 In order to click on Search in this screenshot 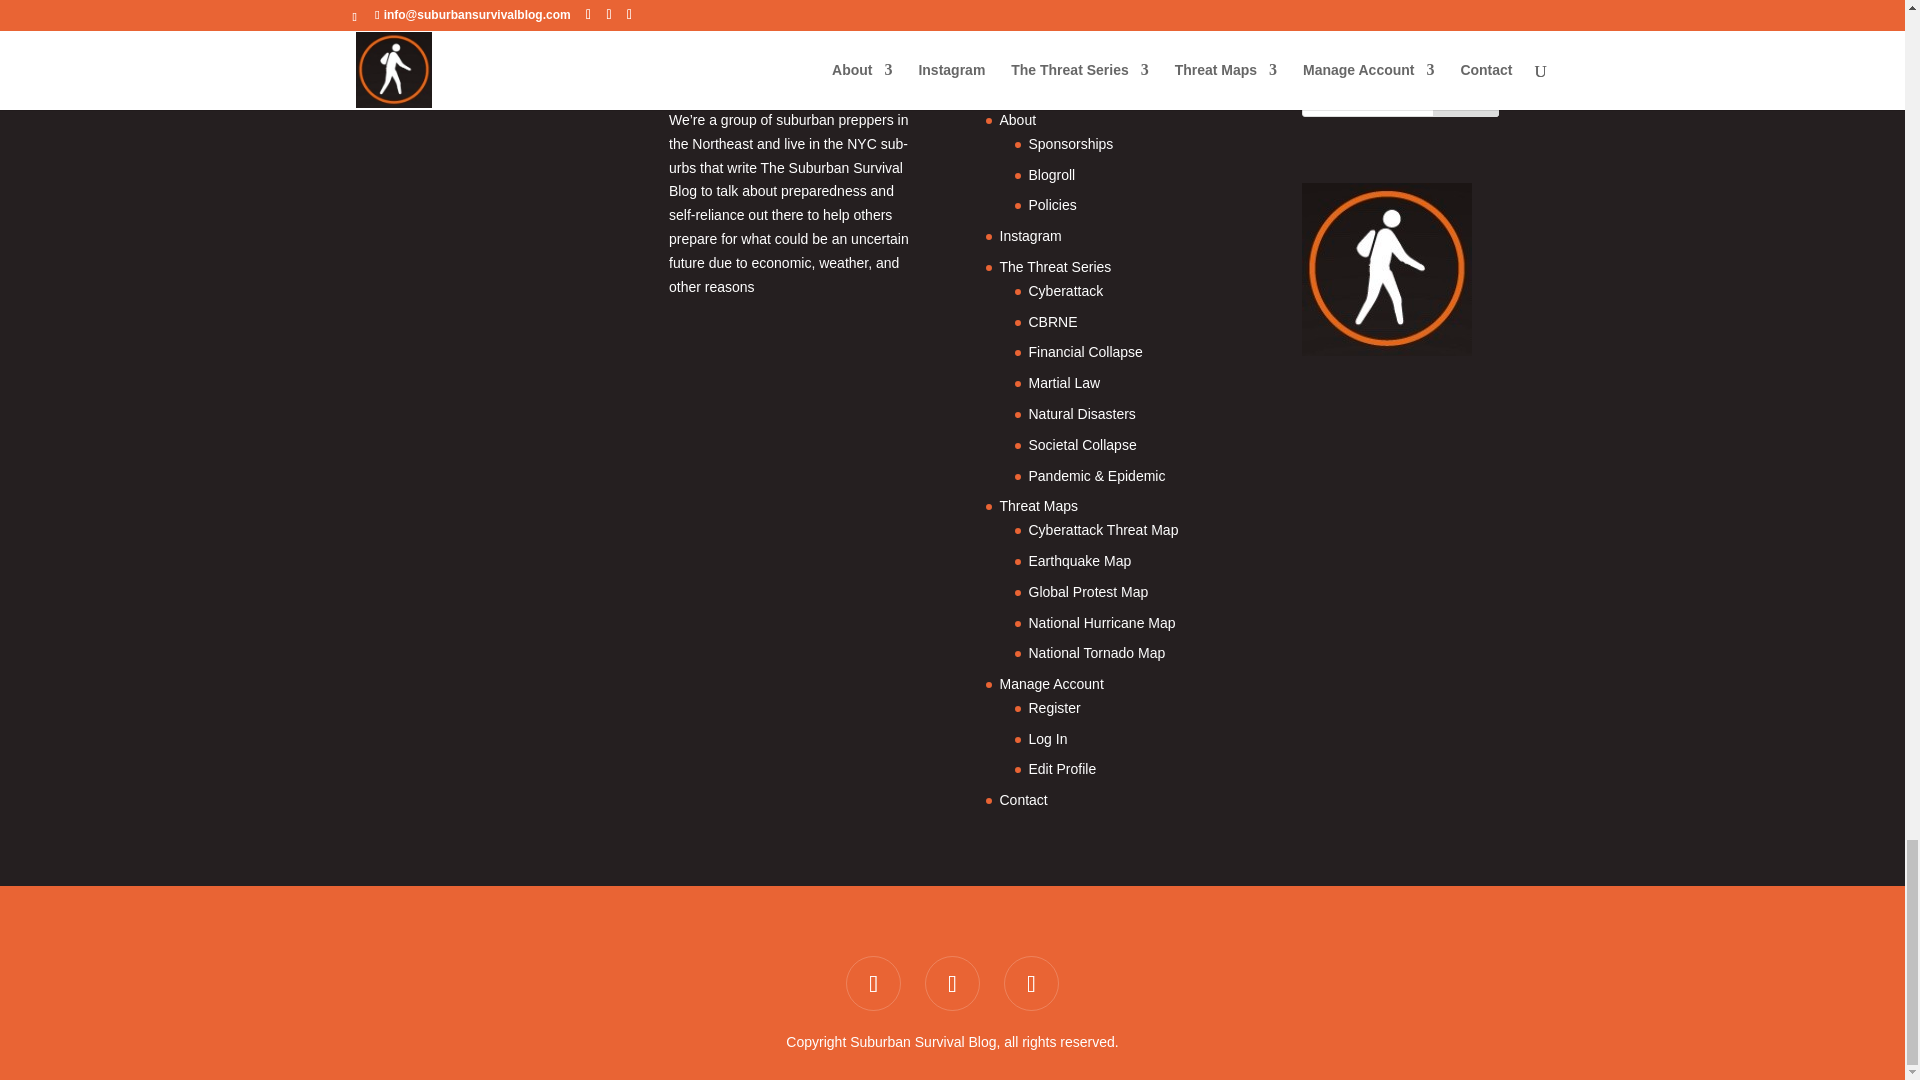, I will do `click(1466, 96)`.